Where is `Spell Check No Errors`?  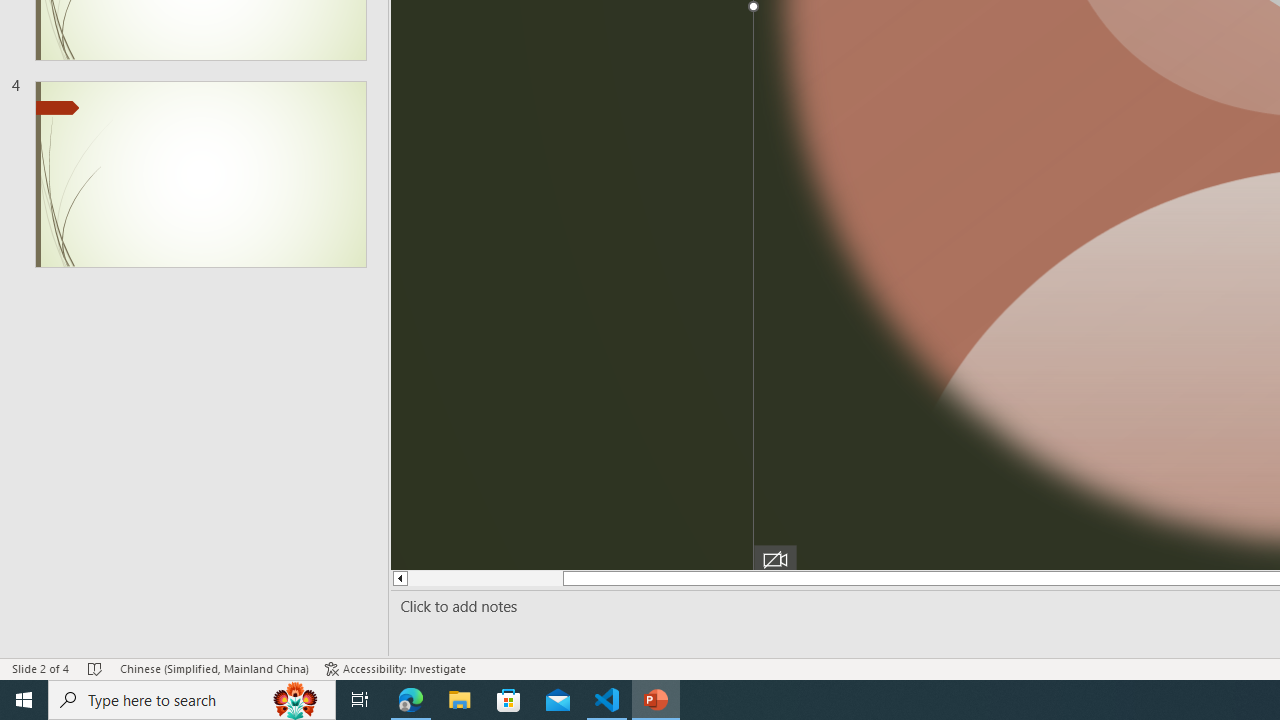
Spell Check No Errors is located at coordinates (96, 668).